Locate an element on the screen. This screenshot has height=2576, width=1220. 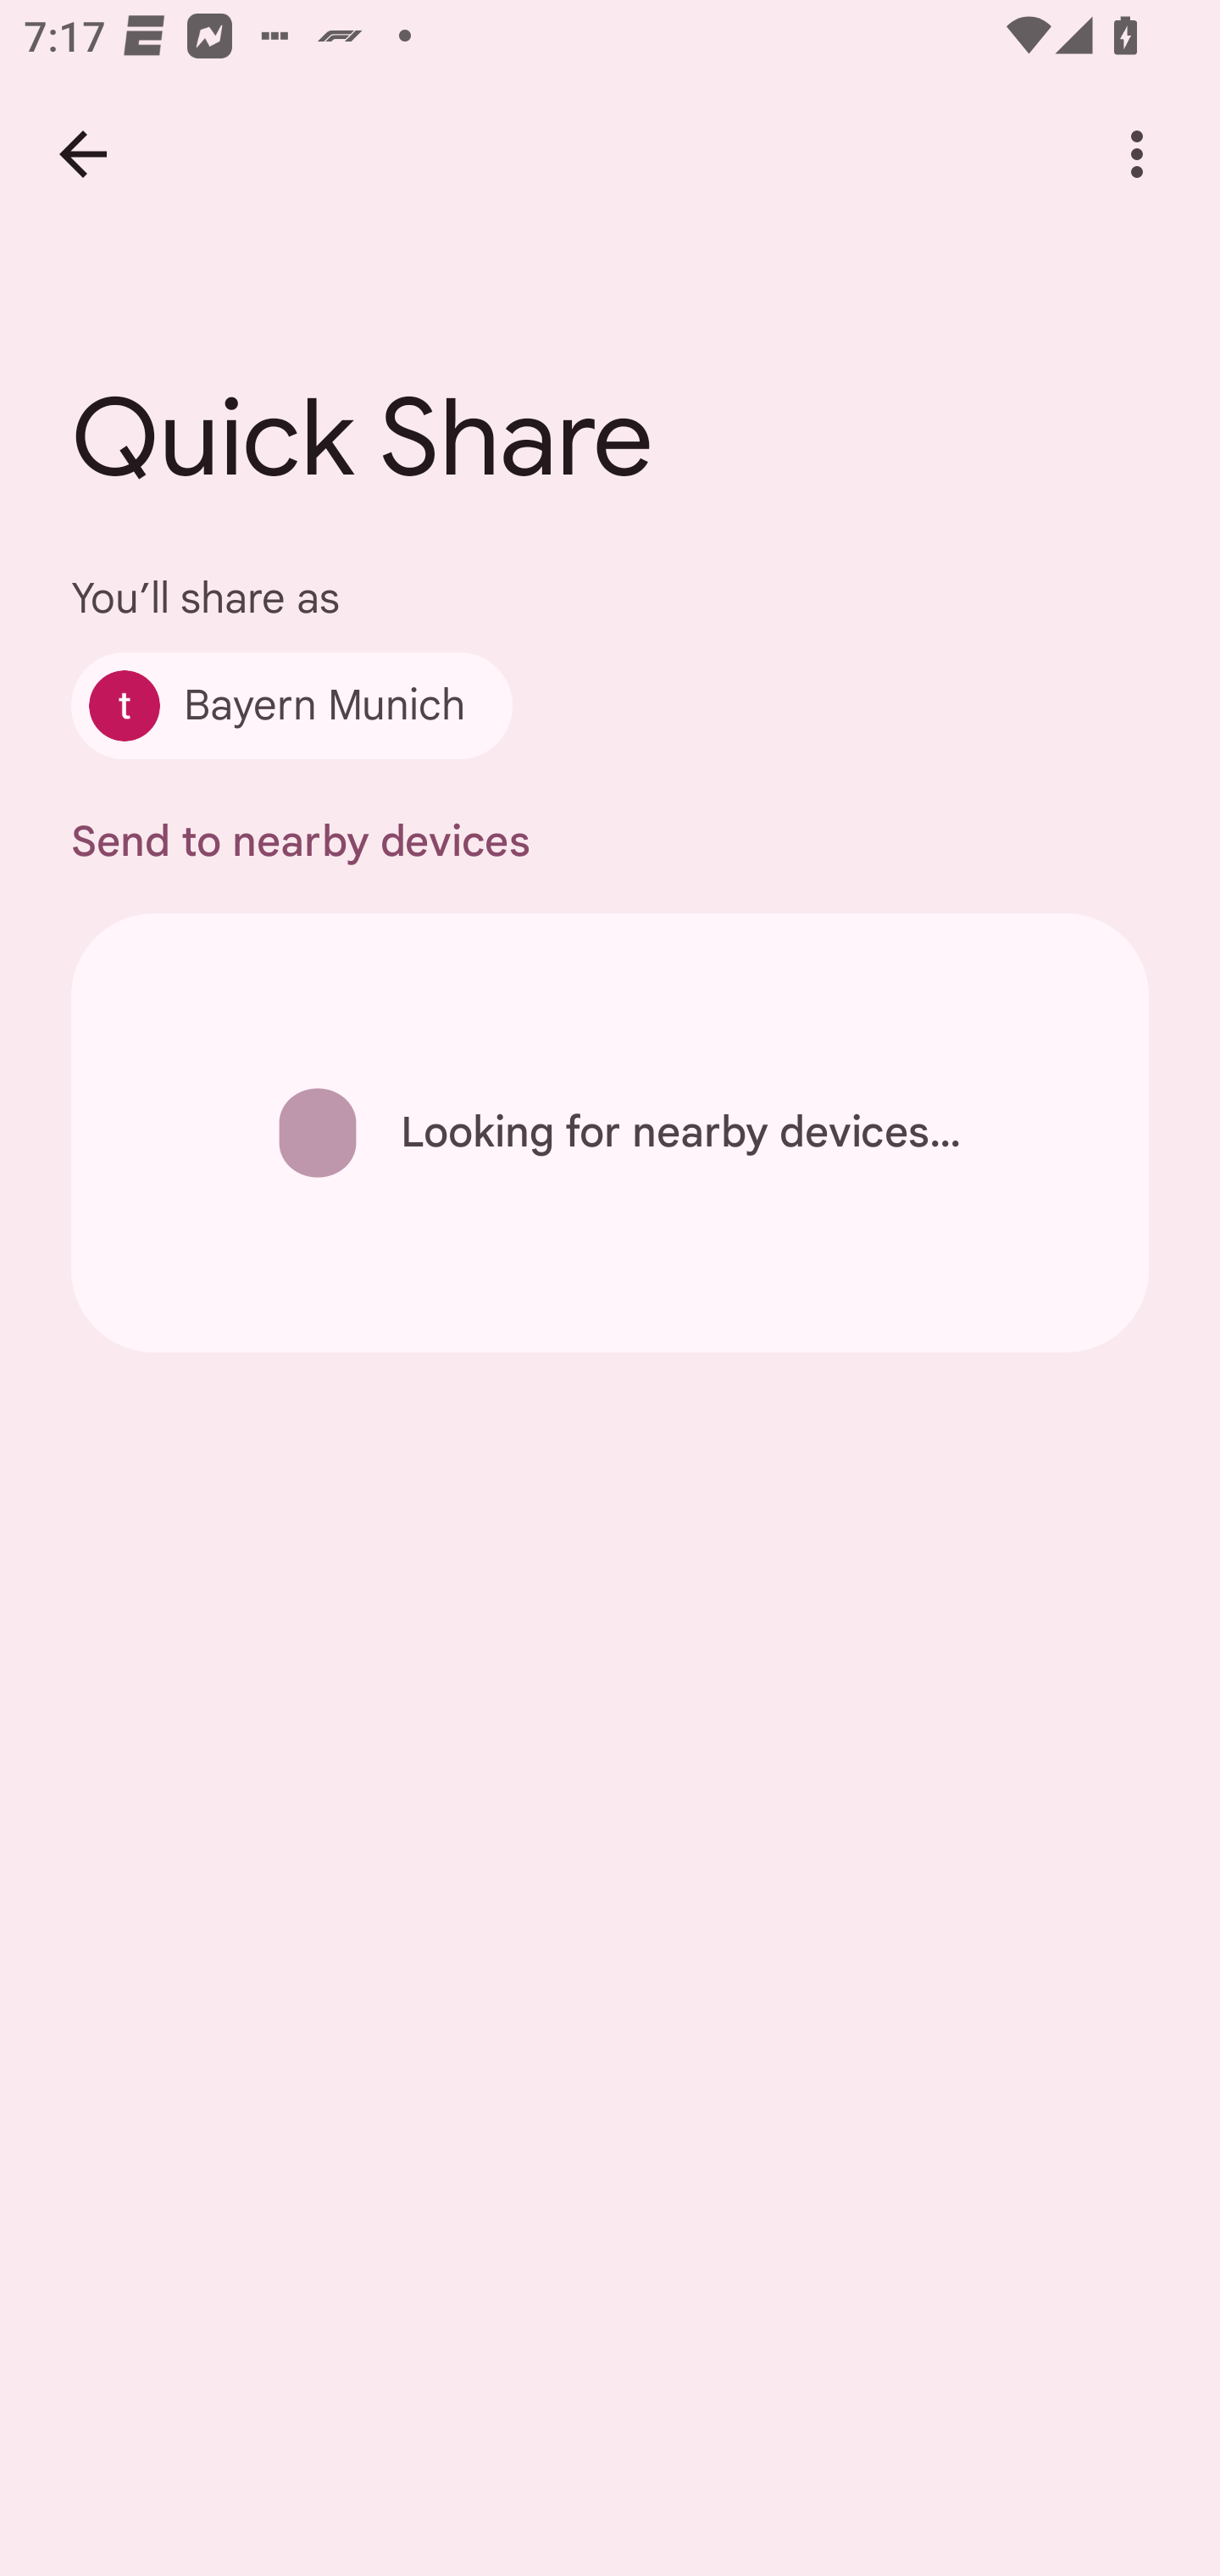
More is located at coordinates (1137, 154).